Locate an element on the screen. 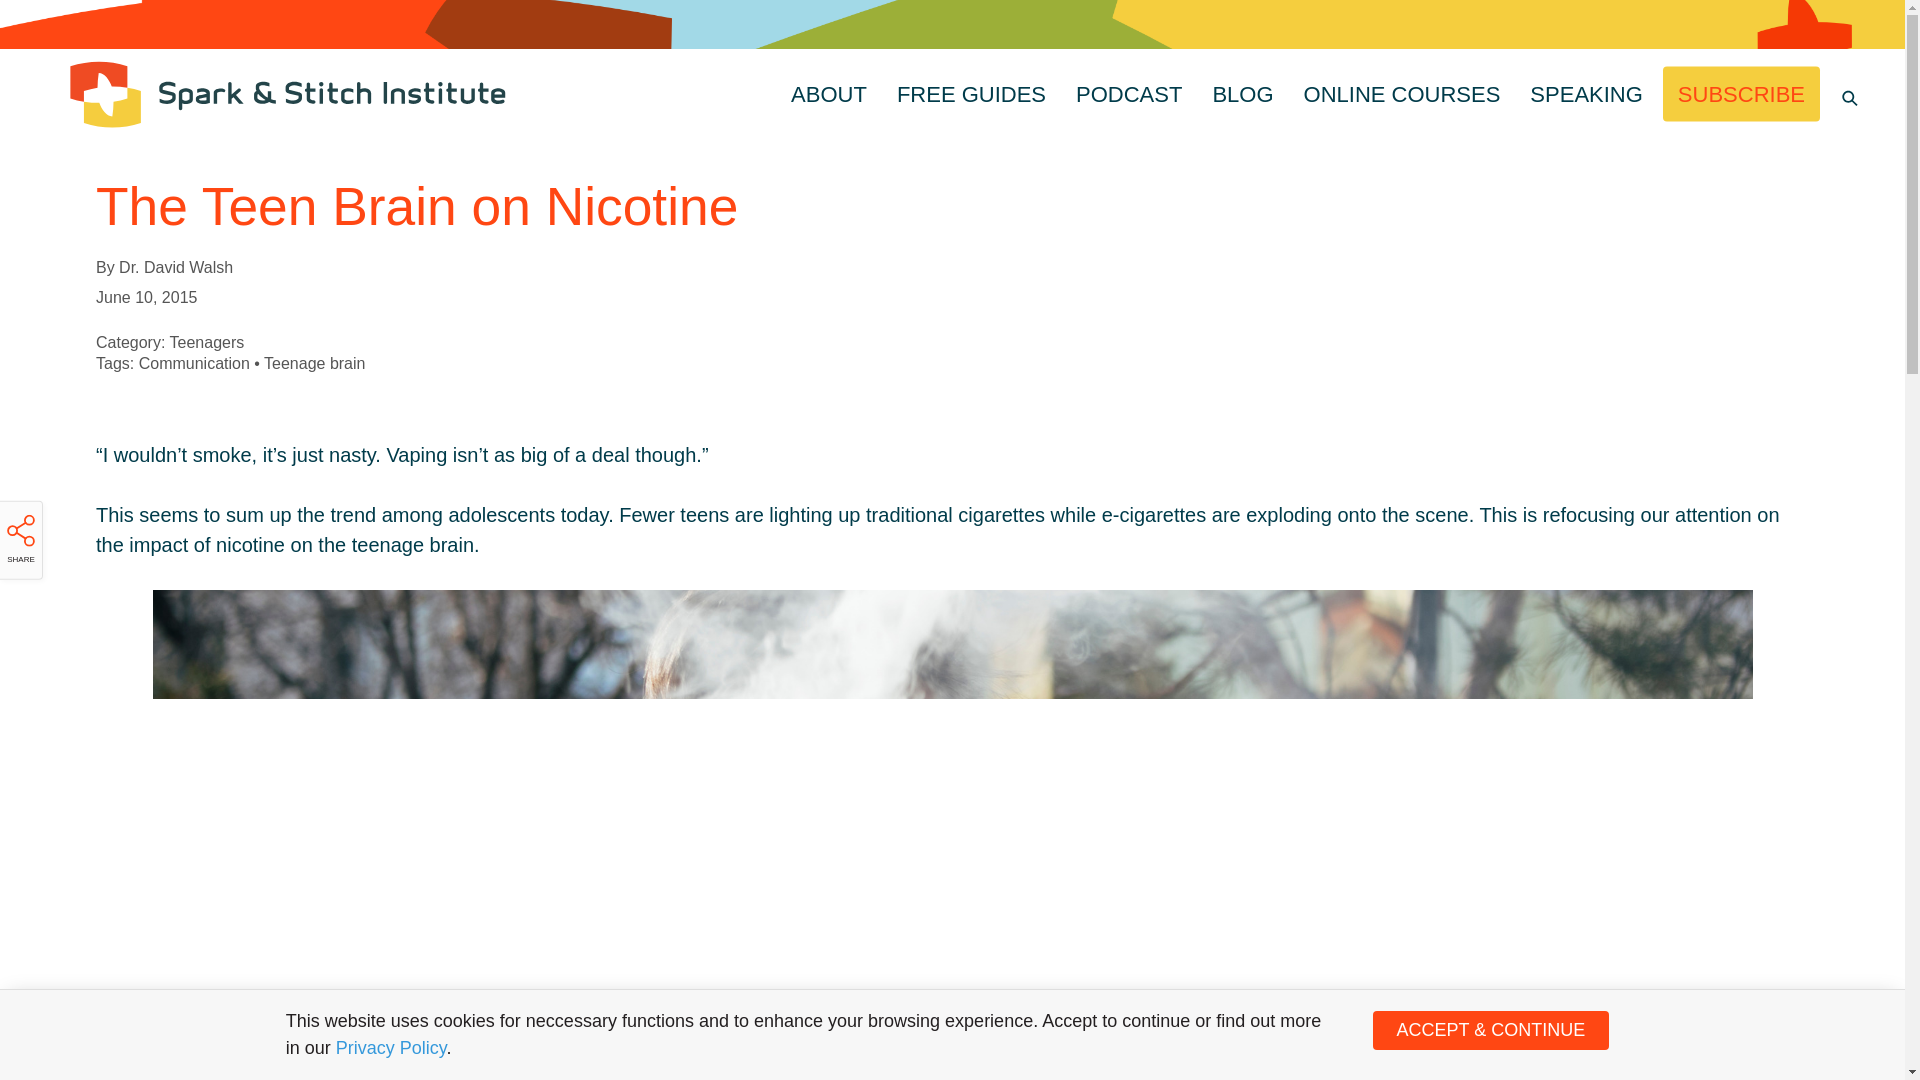 The width and height of the screenshot is (1920, 1080). SUBSCRIBE is located at coordinates (1741, 92).